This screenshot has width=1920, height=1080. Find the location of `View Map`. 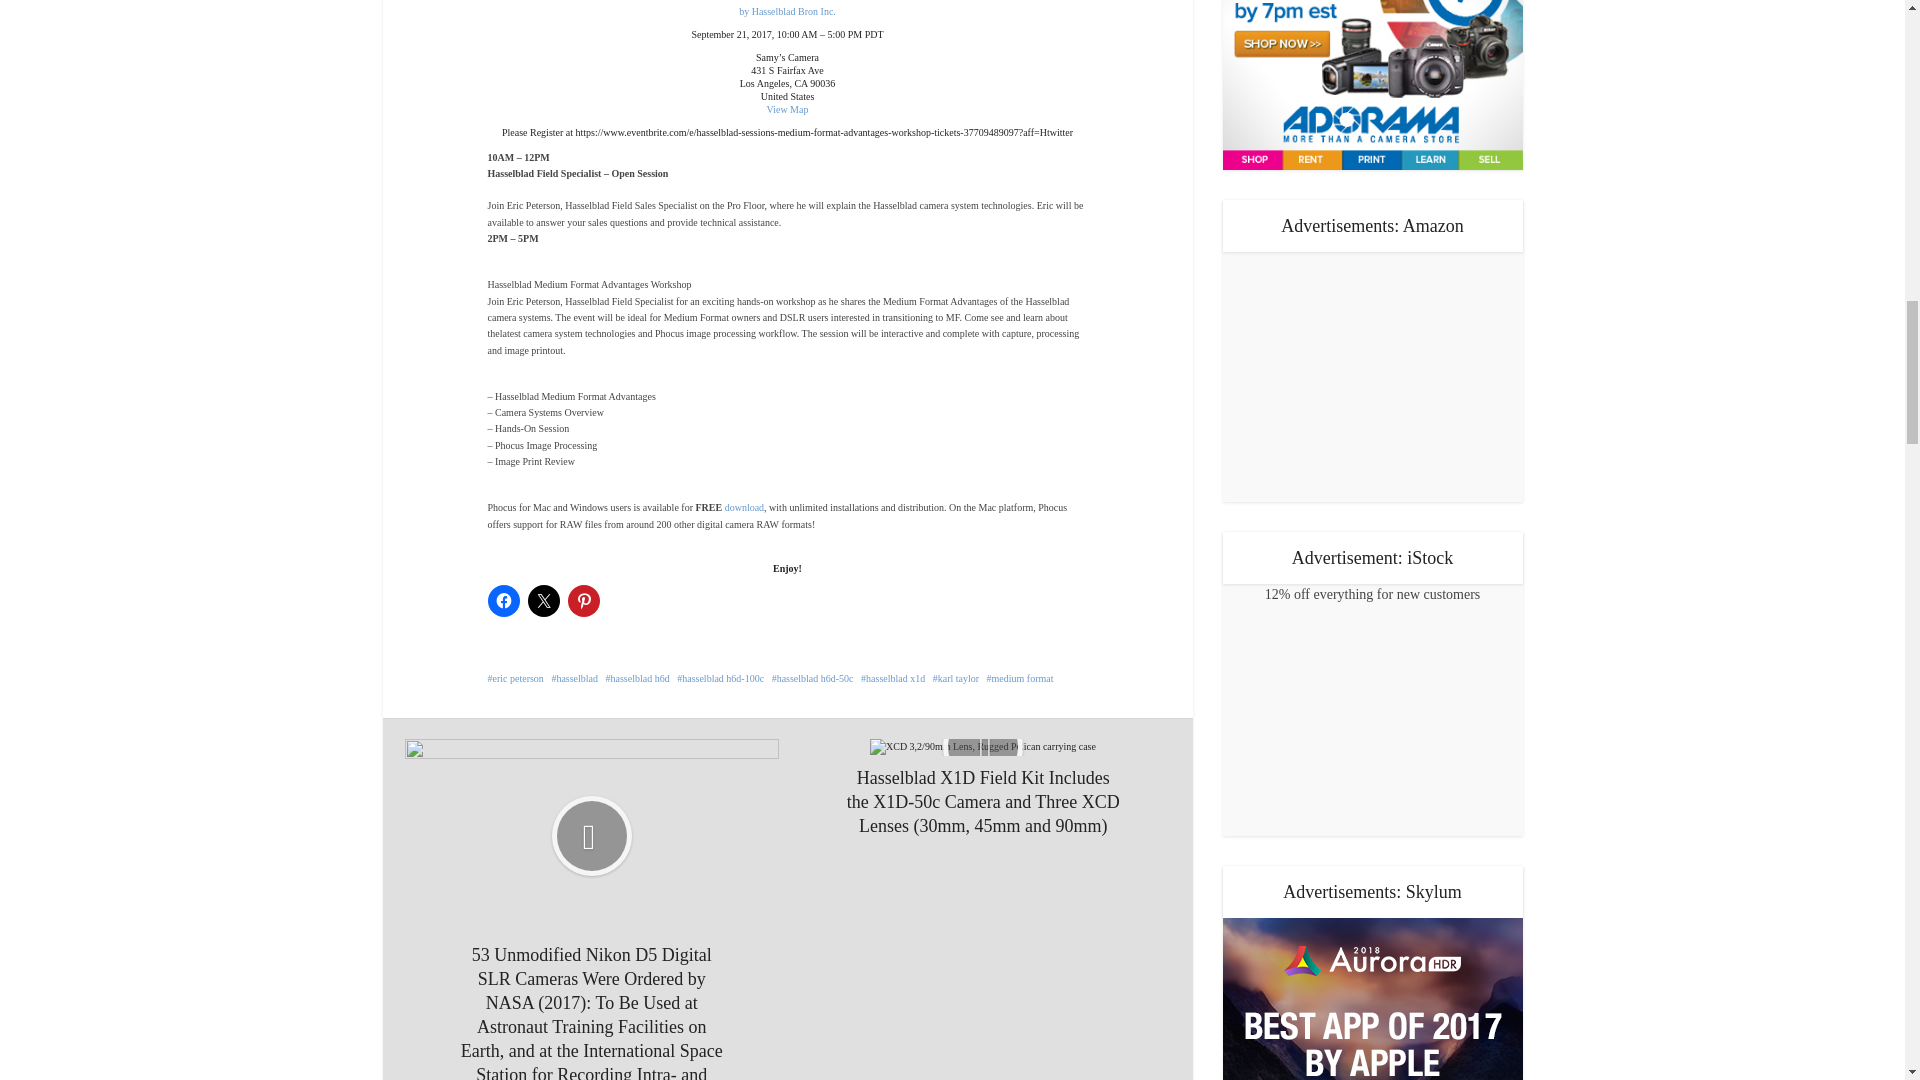

View Map is located at coordinates (787, 108).